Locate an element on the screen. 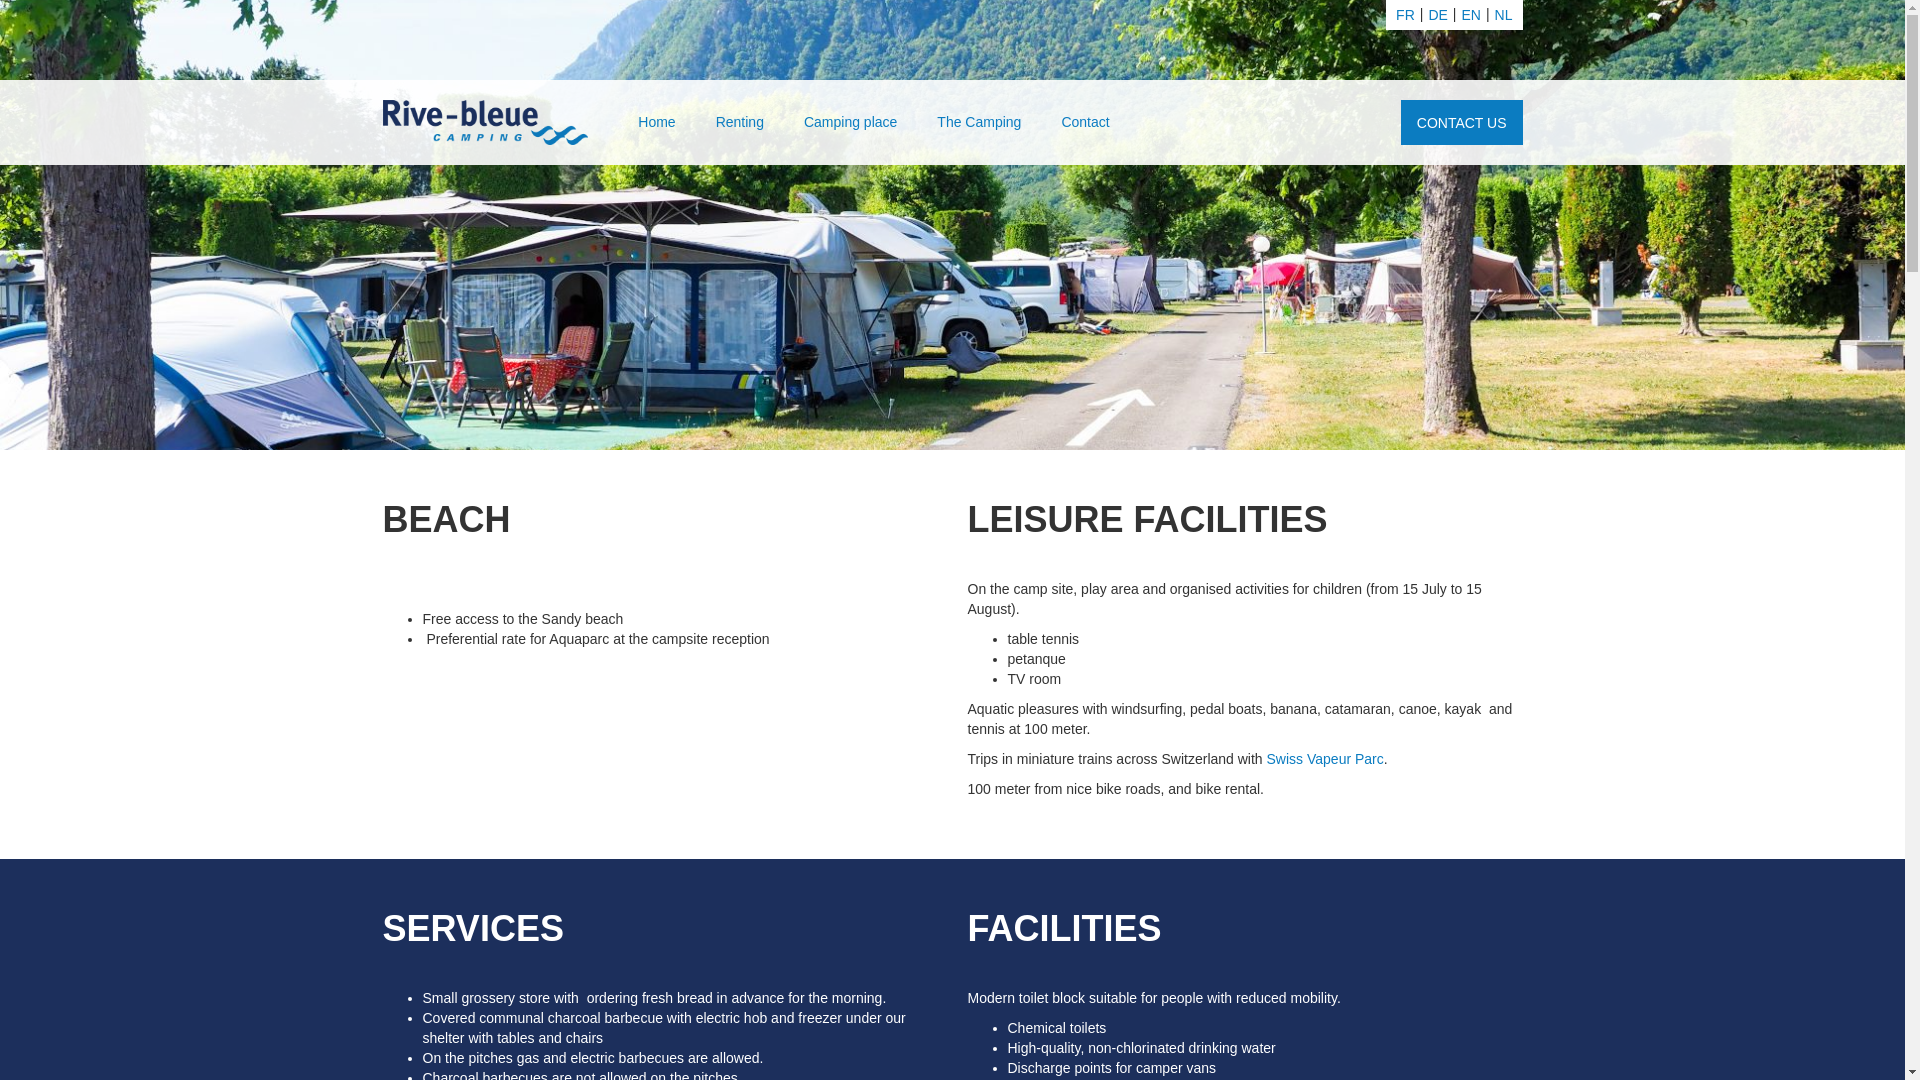  EN is located at coordinates (1470, 15).